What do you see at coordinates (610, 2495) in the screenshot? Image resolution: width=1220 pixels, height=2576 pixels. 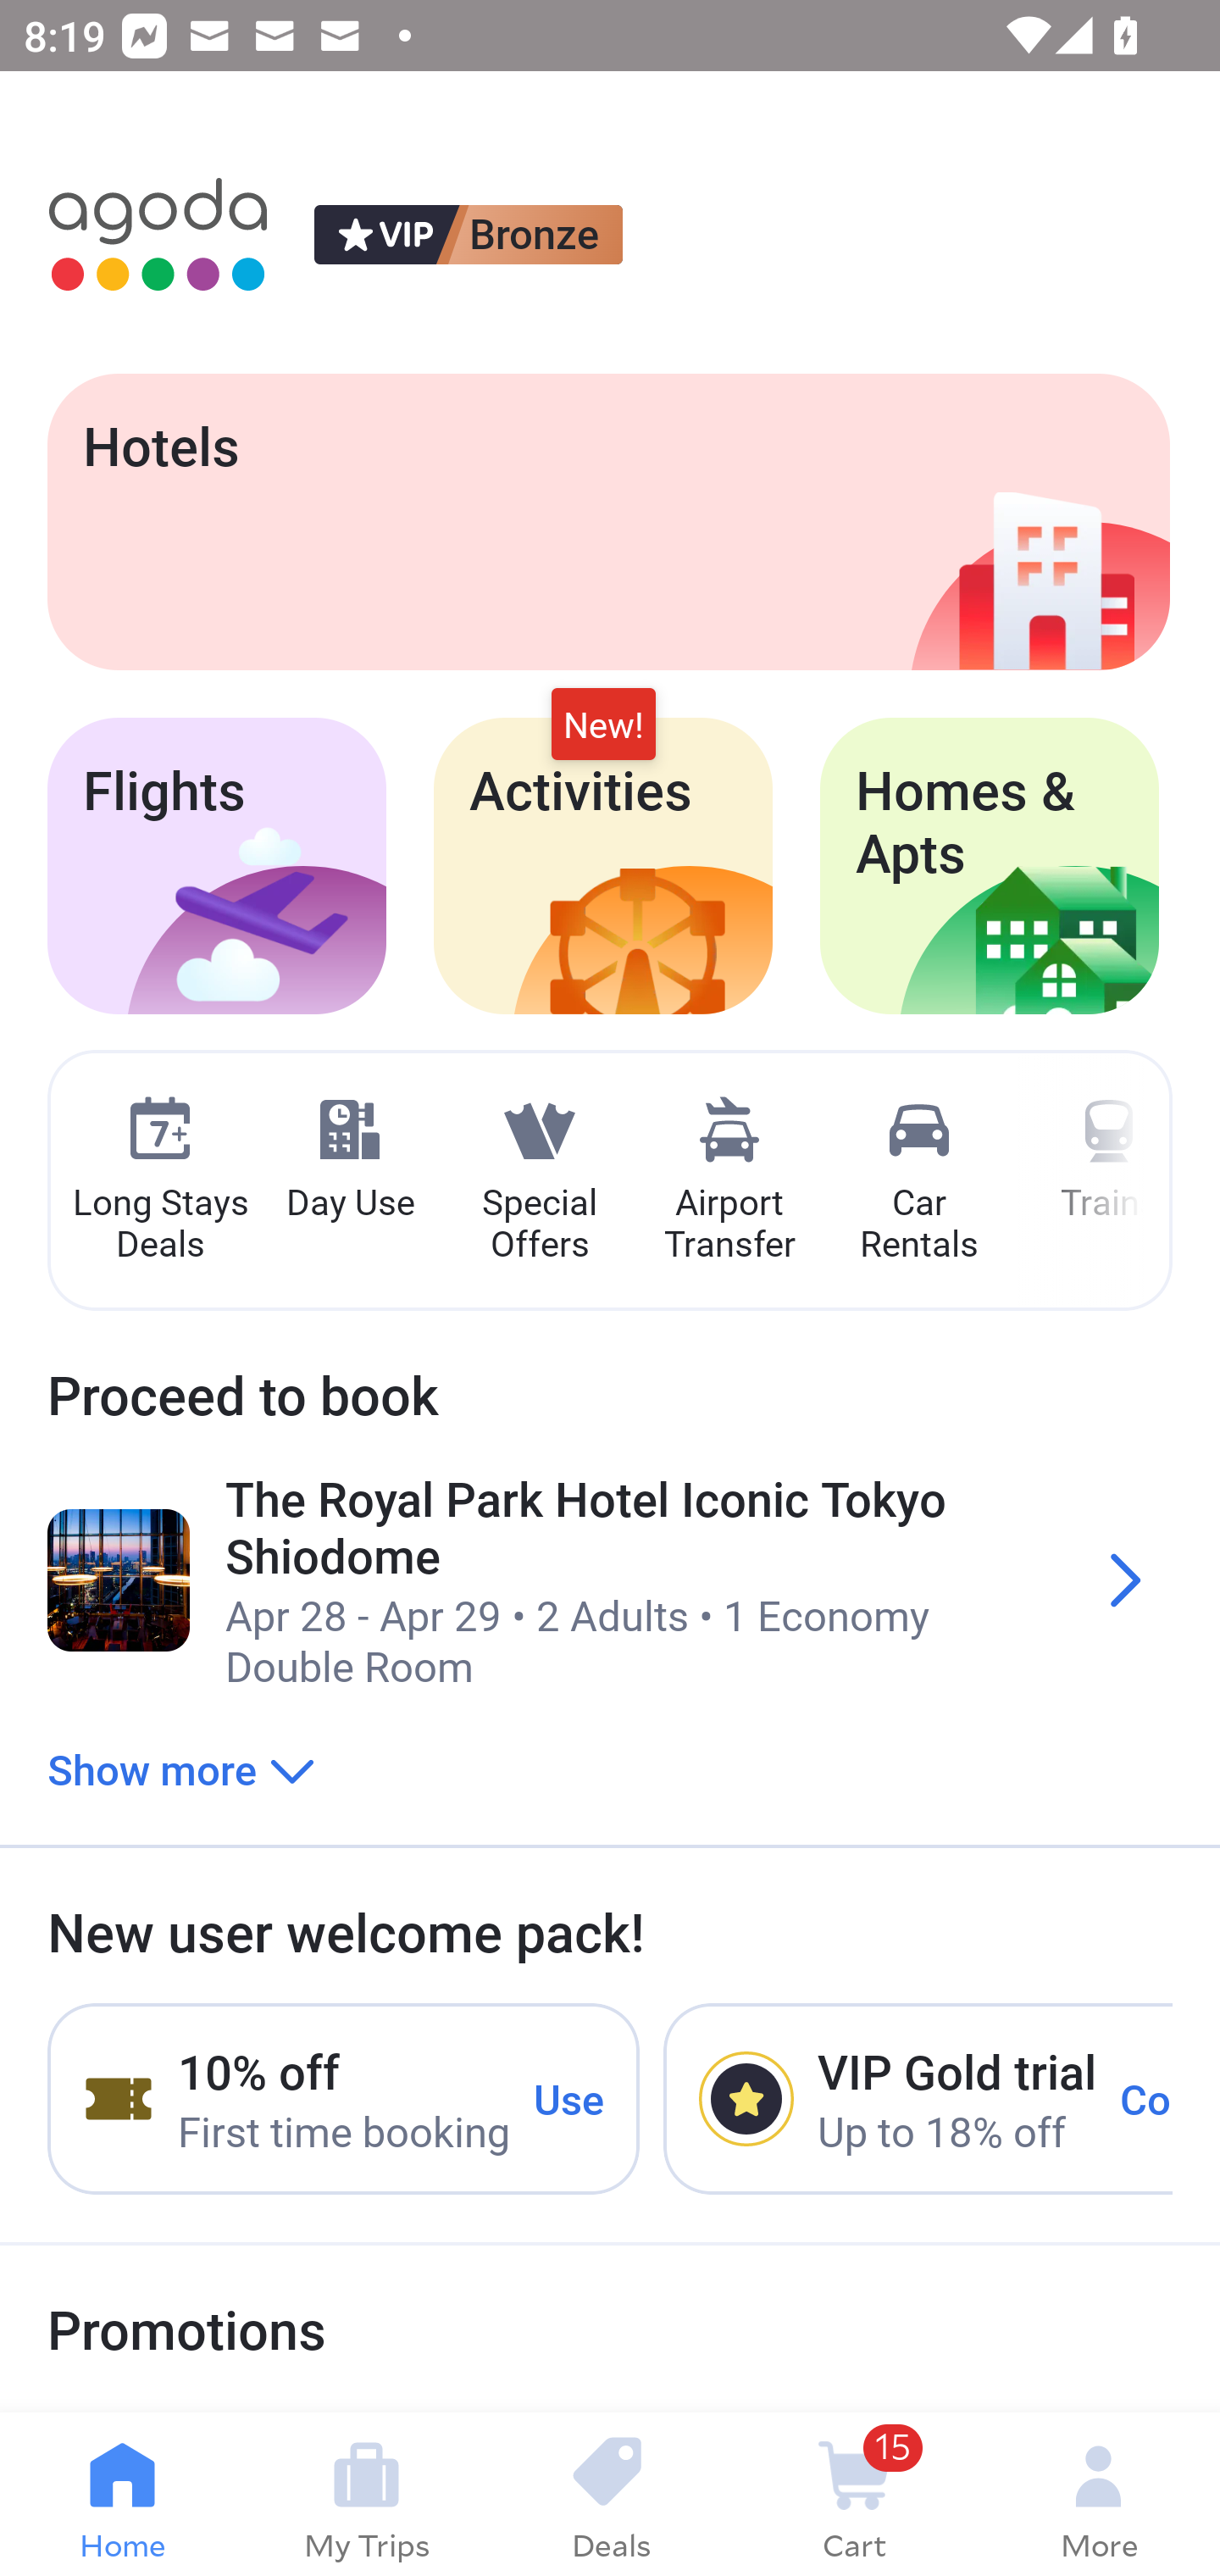 I see `Deals` at bounding box center [610, 2495].